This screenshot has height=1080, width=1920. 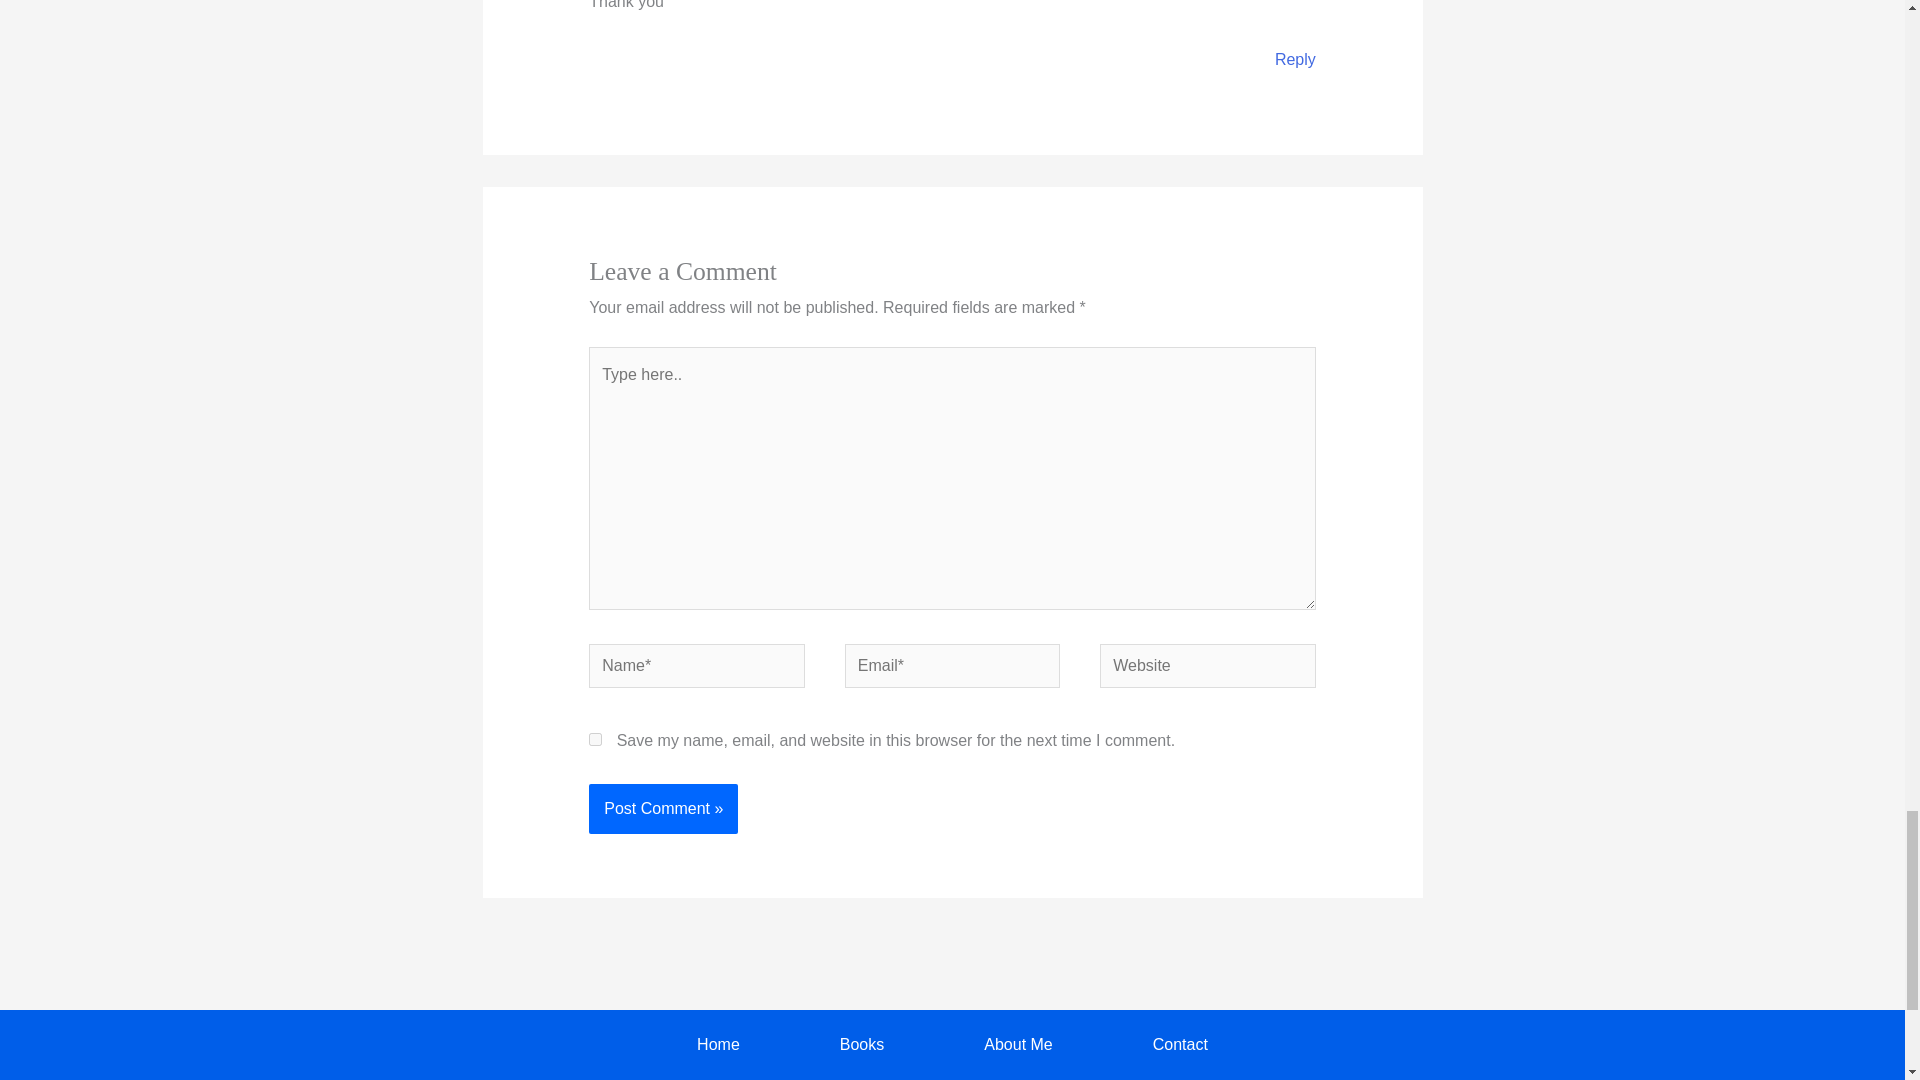 What do you see at coordinates (596, 740) in the screenshot?
I see `yes` at bounding box center [596, 740].